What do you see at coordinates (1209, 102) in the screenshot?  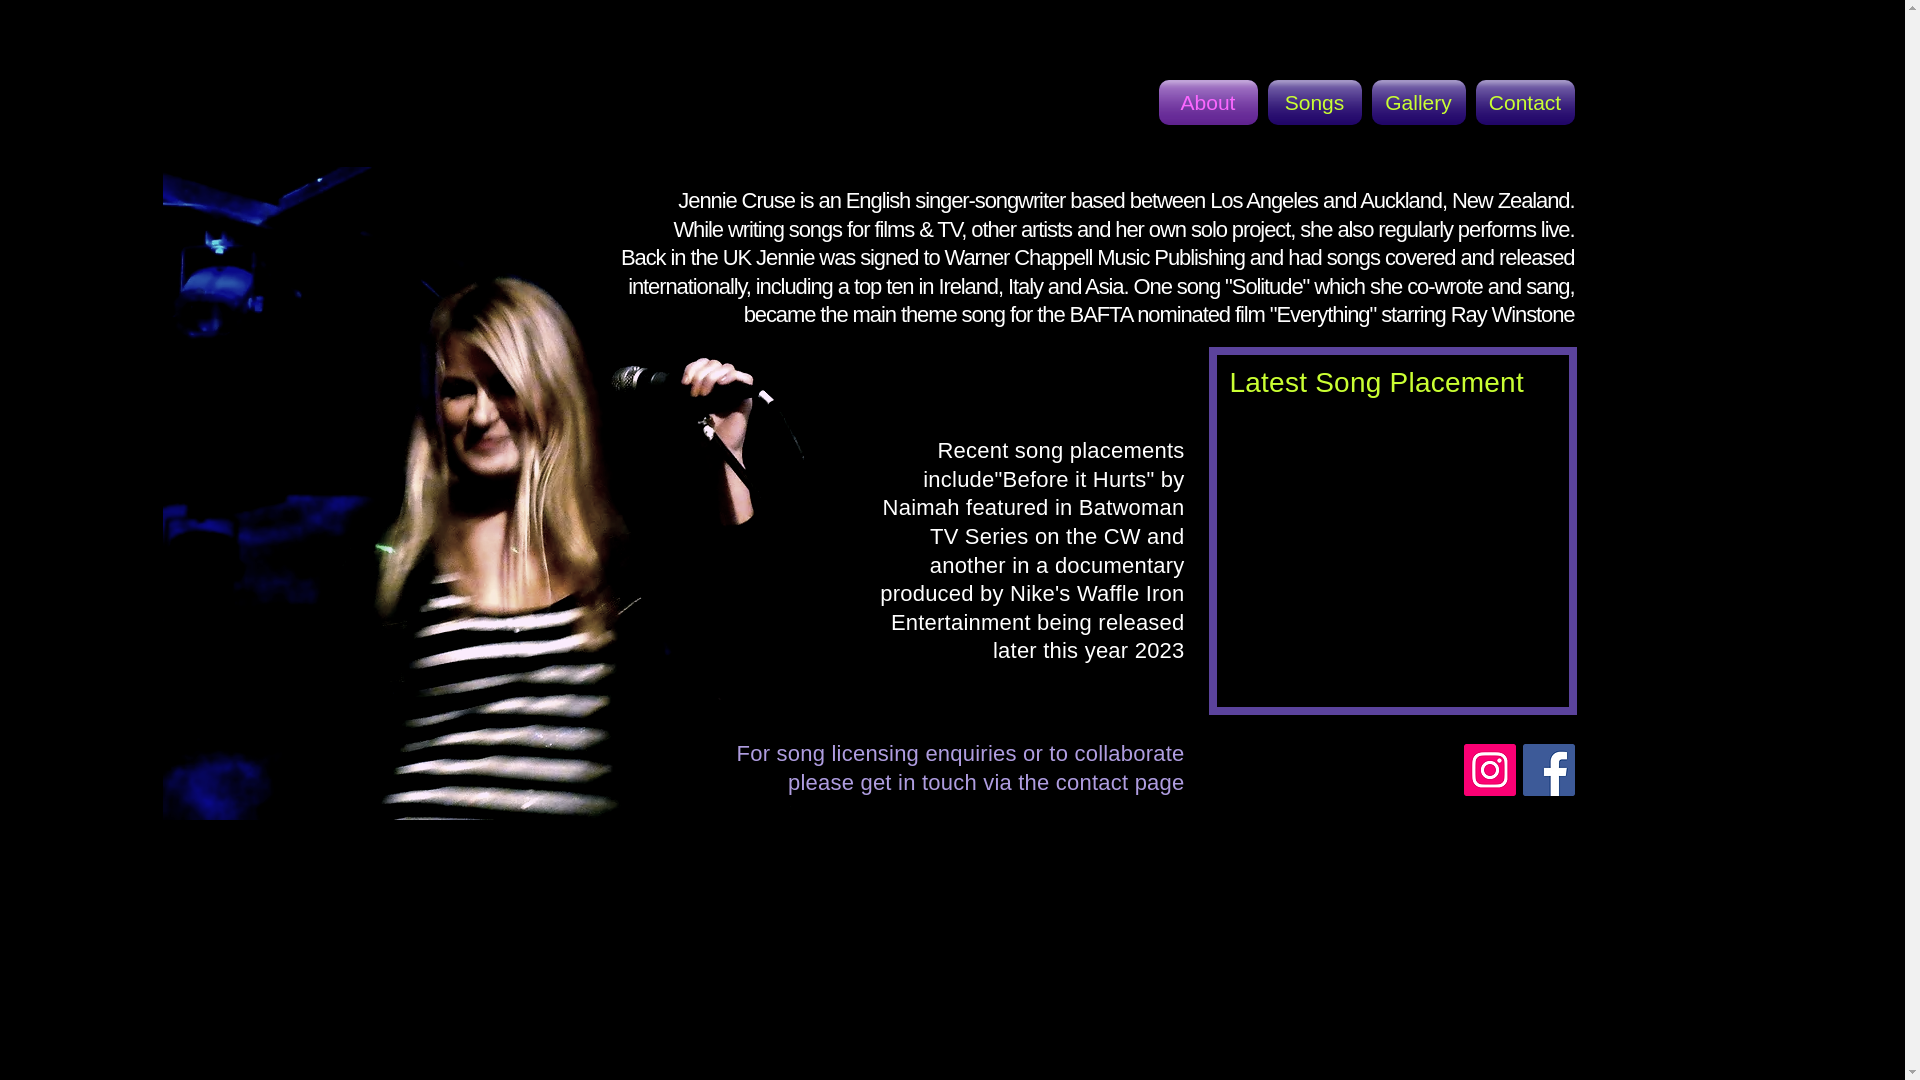 I see `About` at bounding box center [1209, 102].